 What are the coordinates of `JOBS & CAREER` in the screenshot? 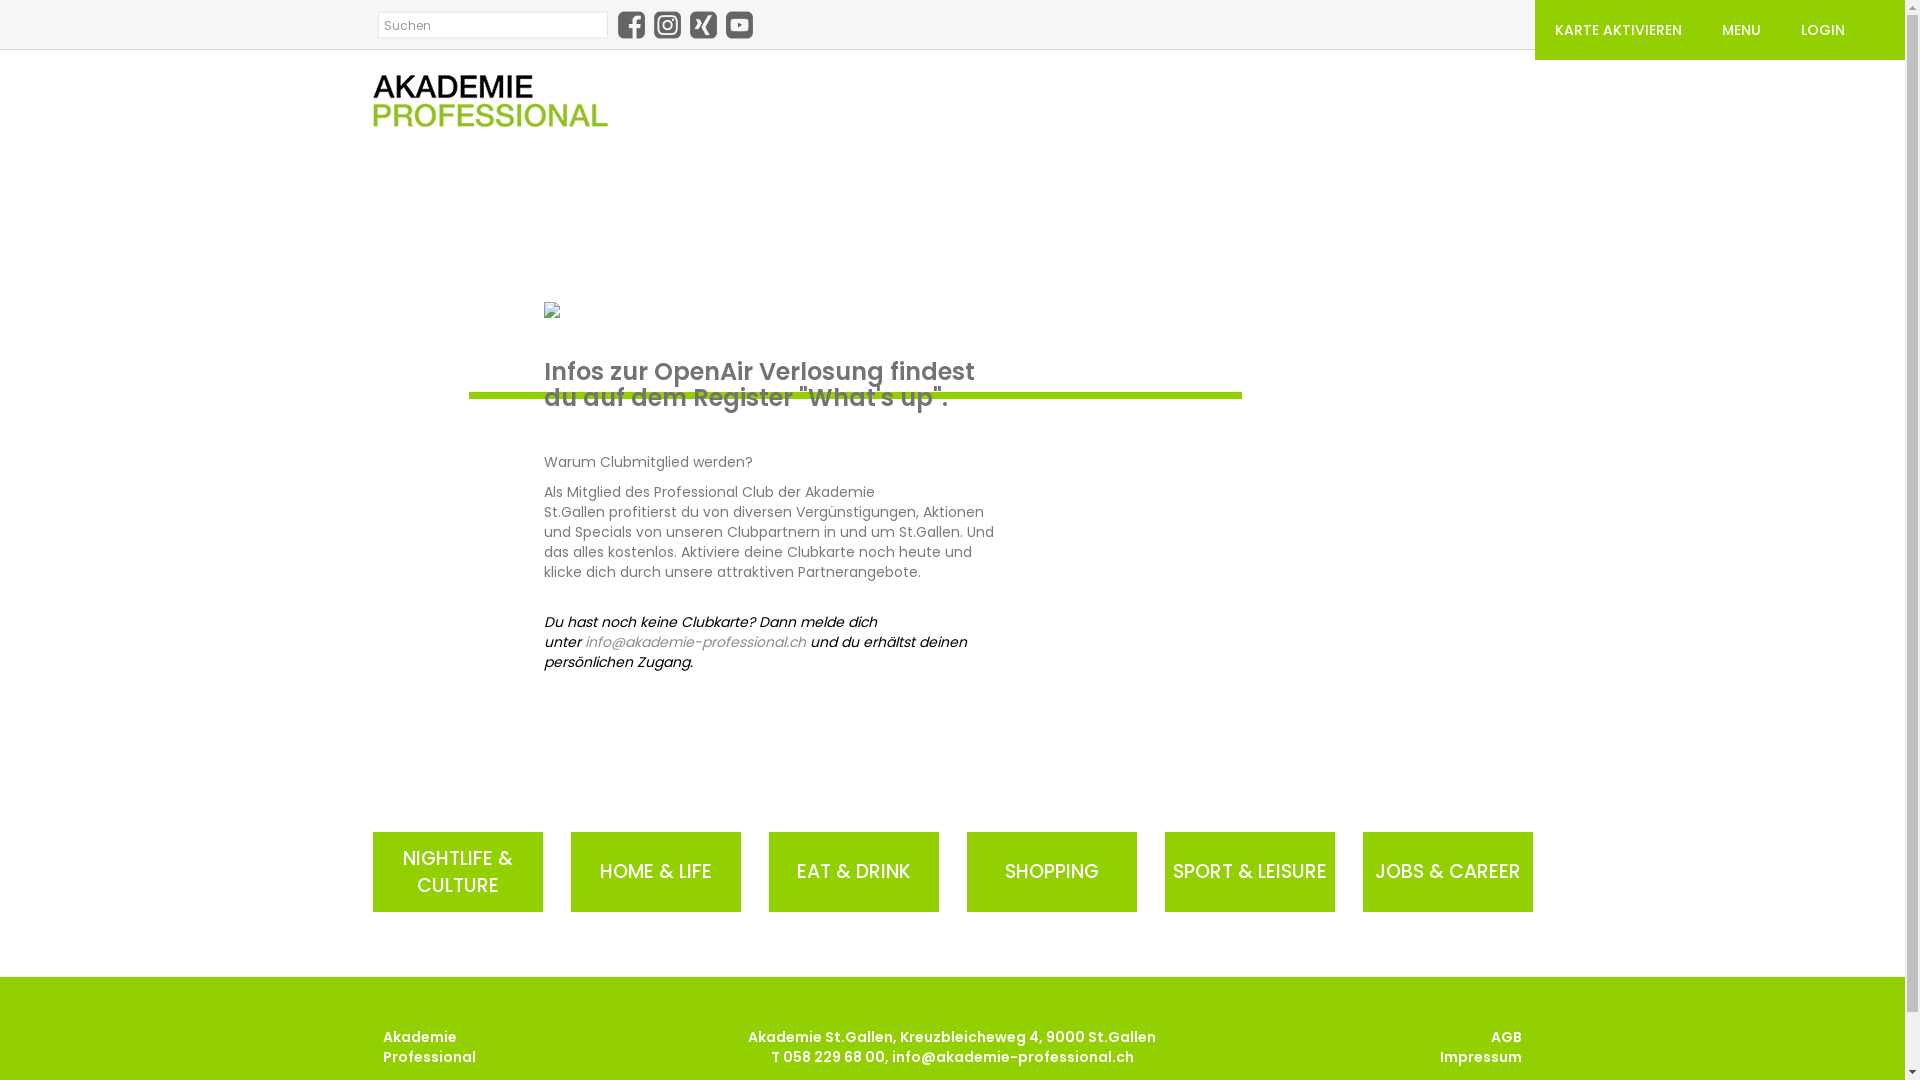 It's located at (1447, 872).